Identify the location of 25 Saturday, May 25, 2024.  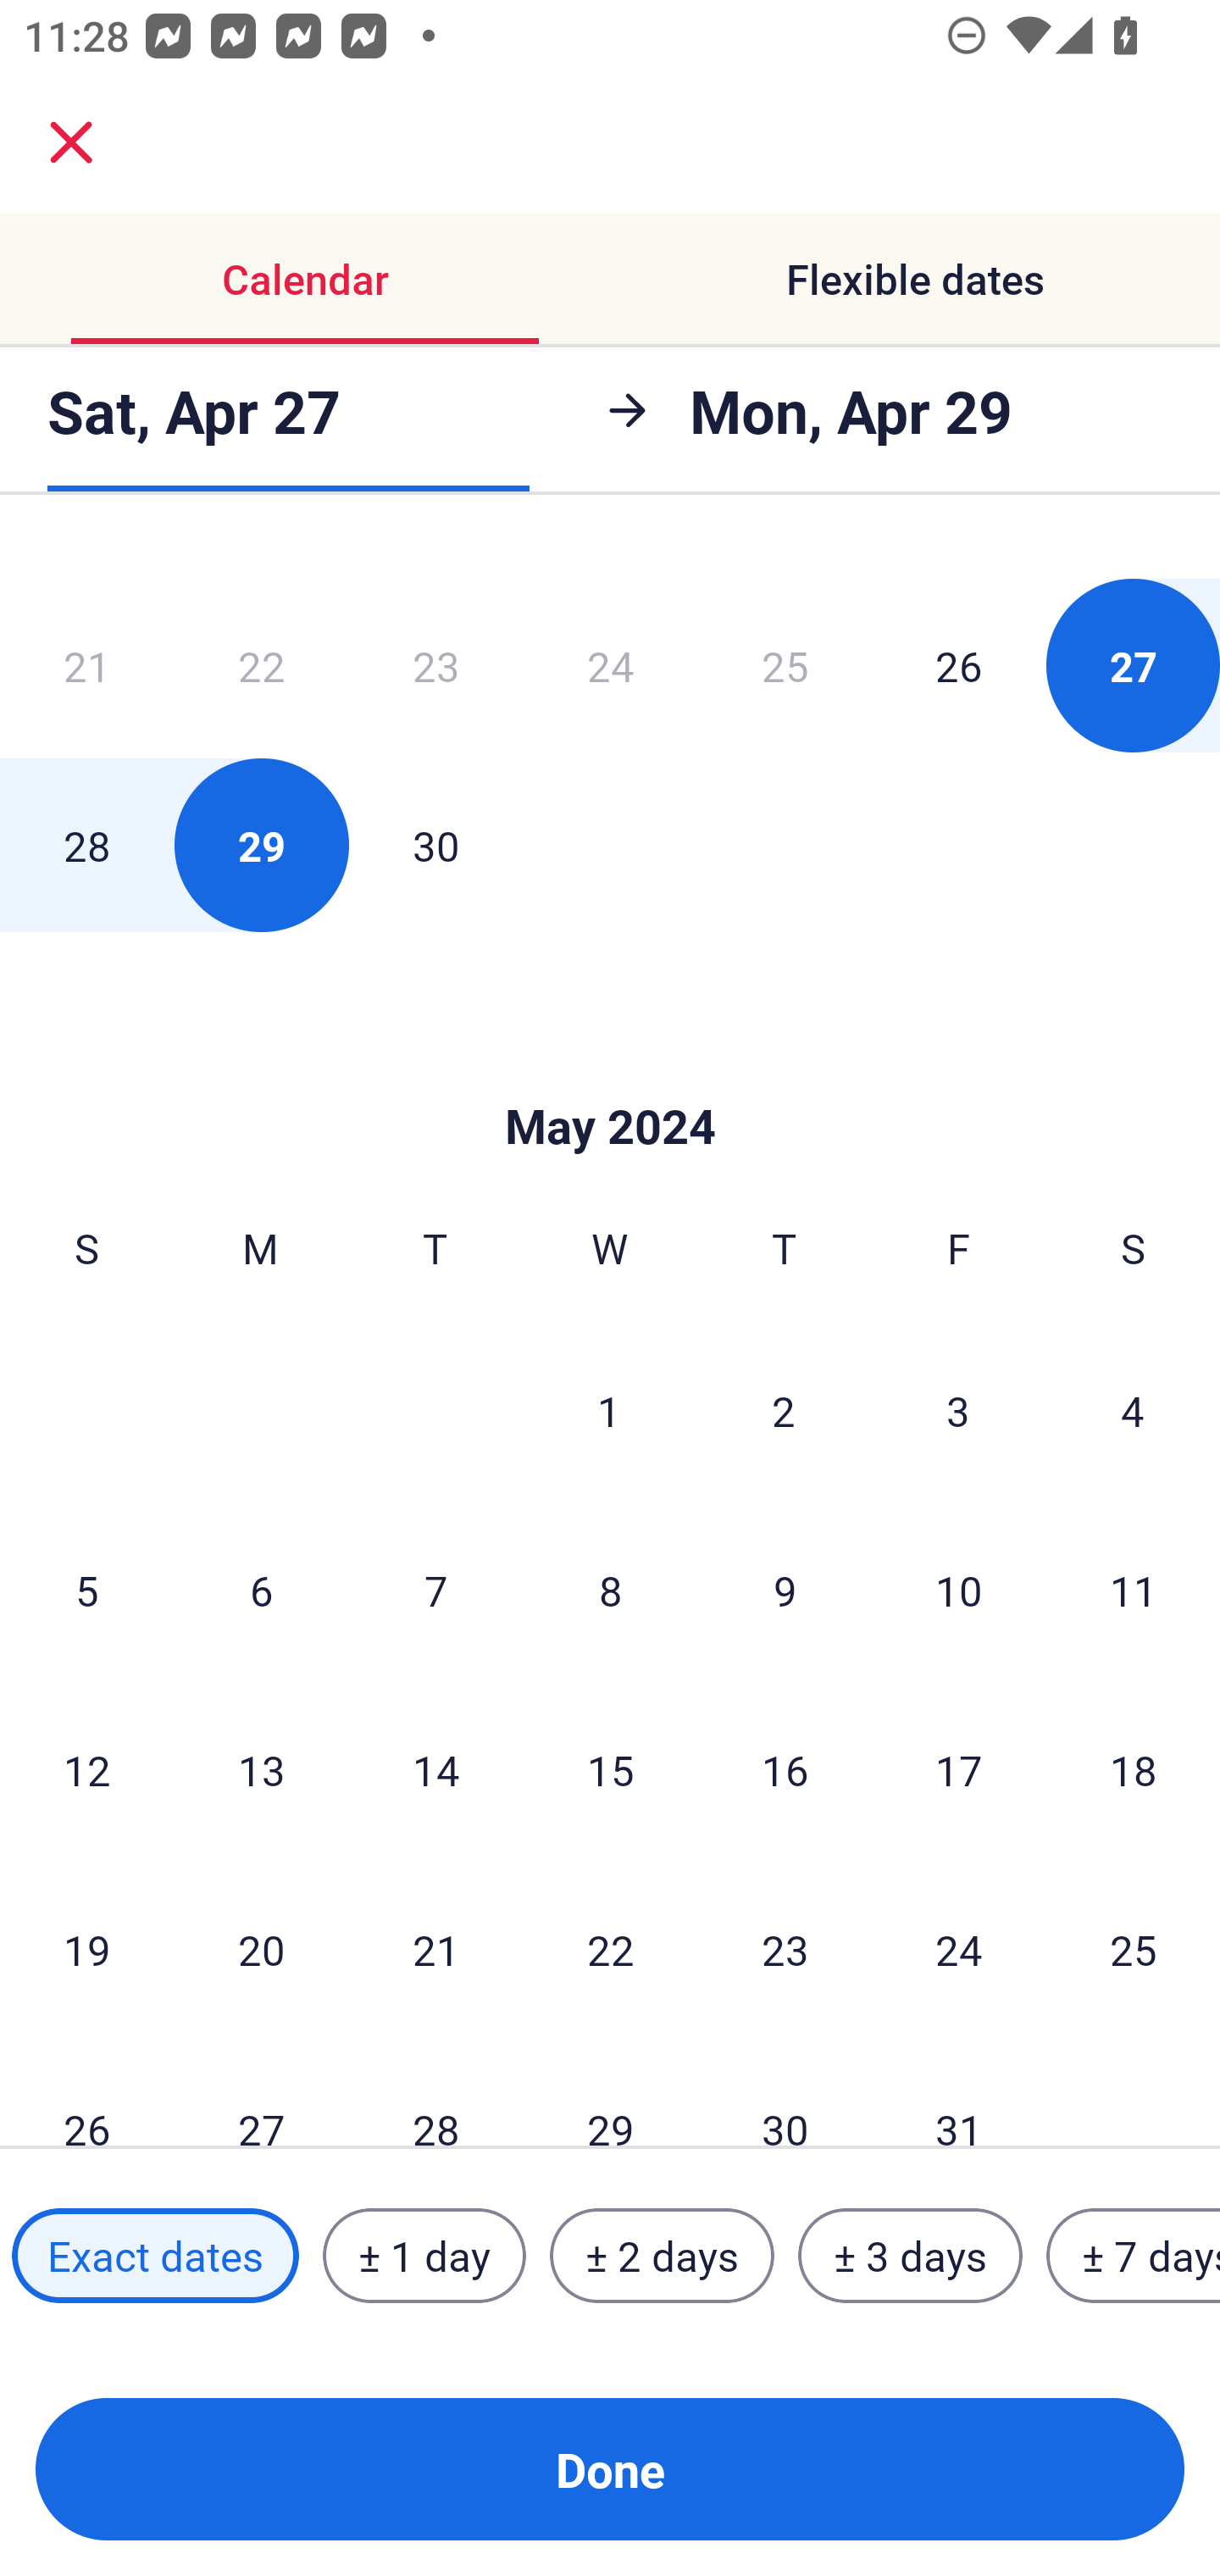
(1134, 1948).